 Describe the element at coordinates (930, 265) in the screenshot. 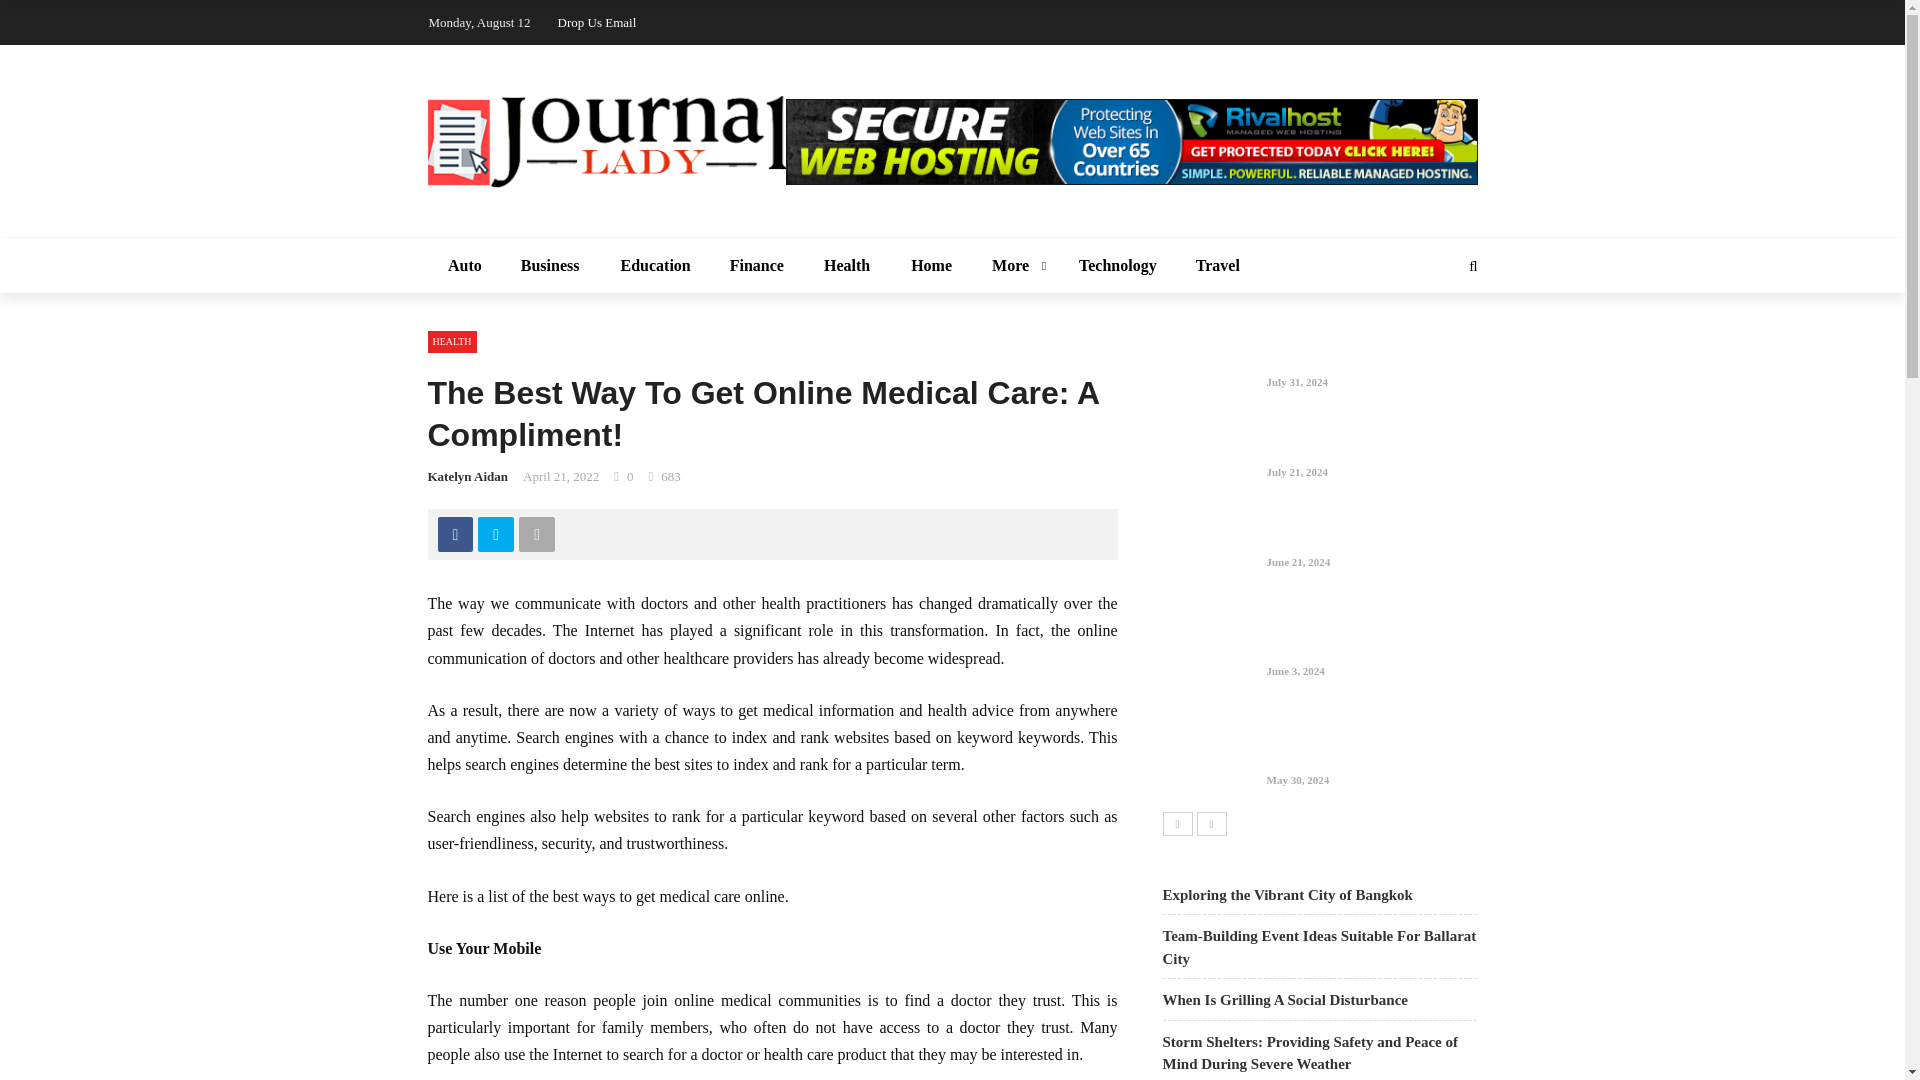

I see `Home` at that location.